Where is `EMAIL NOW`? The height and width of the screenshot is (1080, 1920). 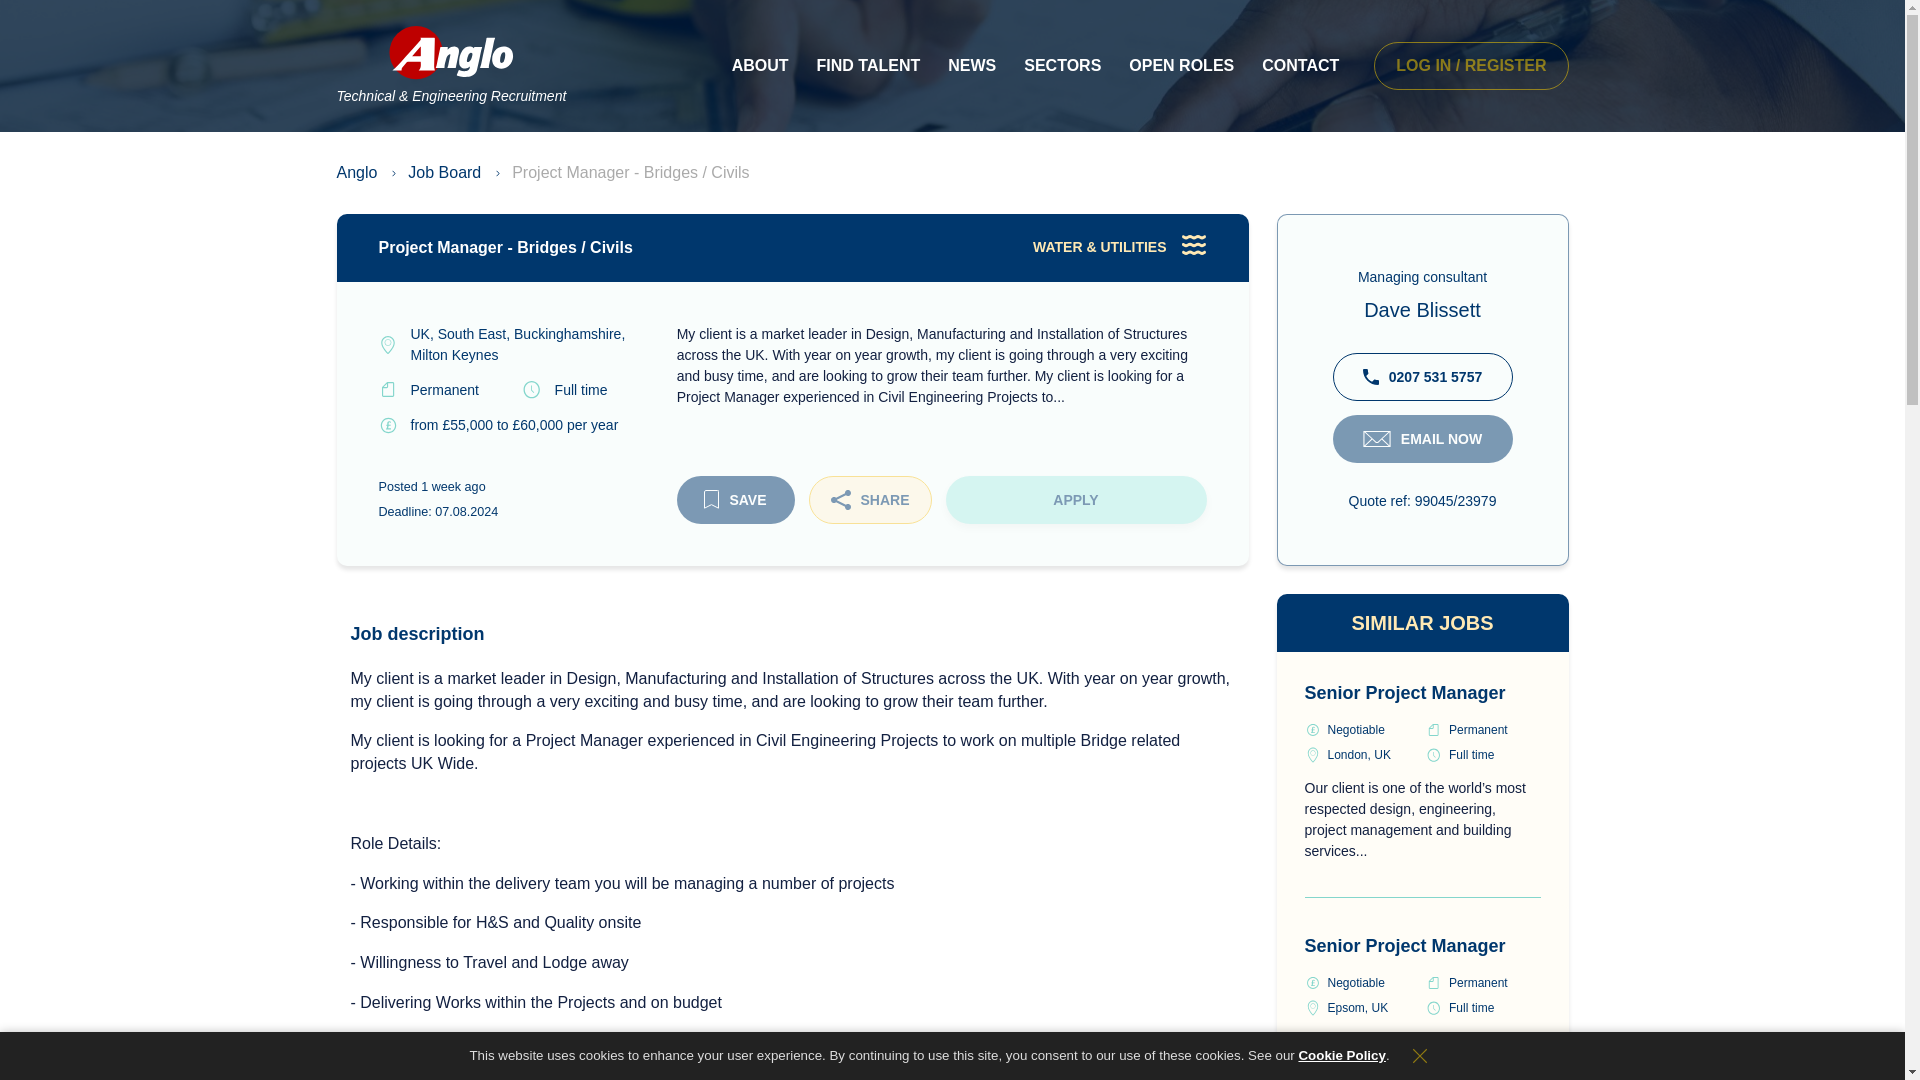 EMAIL NOW is located at coordinates (1422, 438).